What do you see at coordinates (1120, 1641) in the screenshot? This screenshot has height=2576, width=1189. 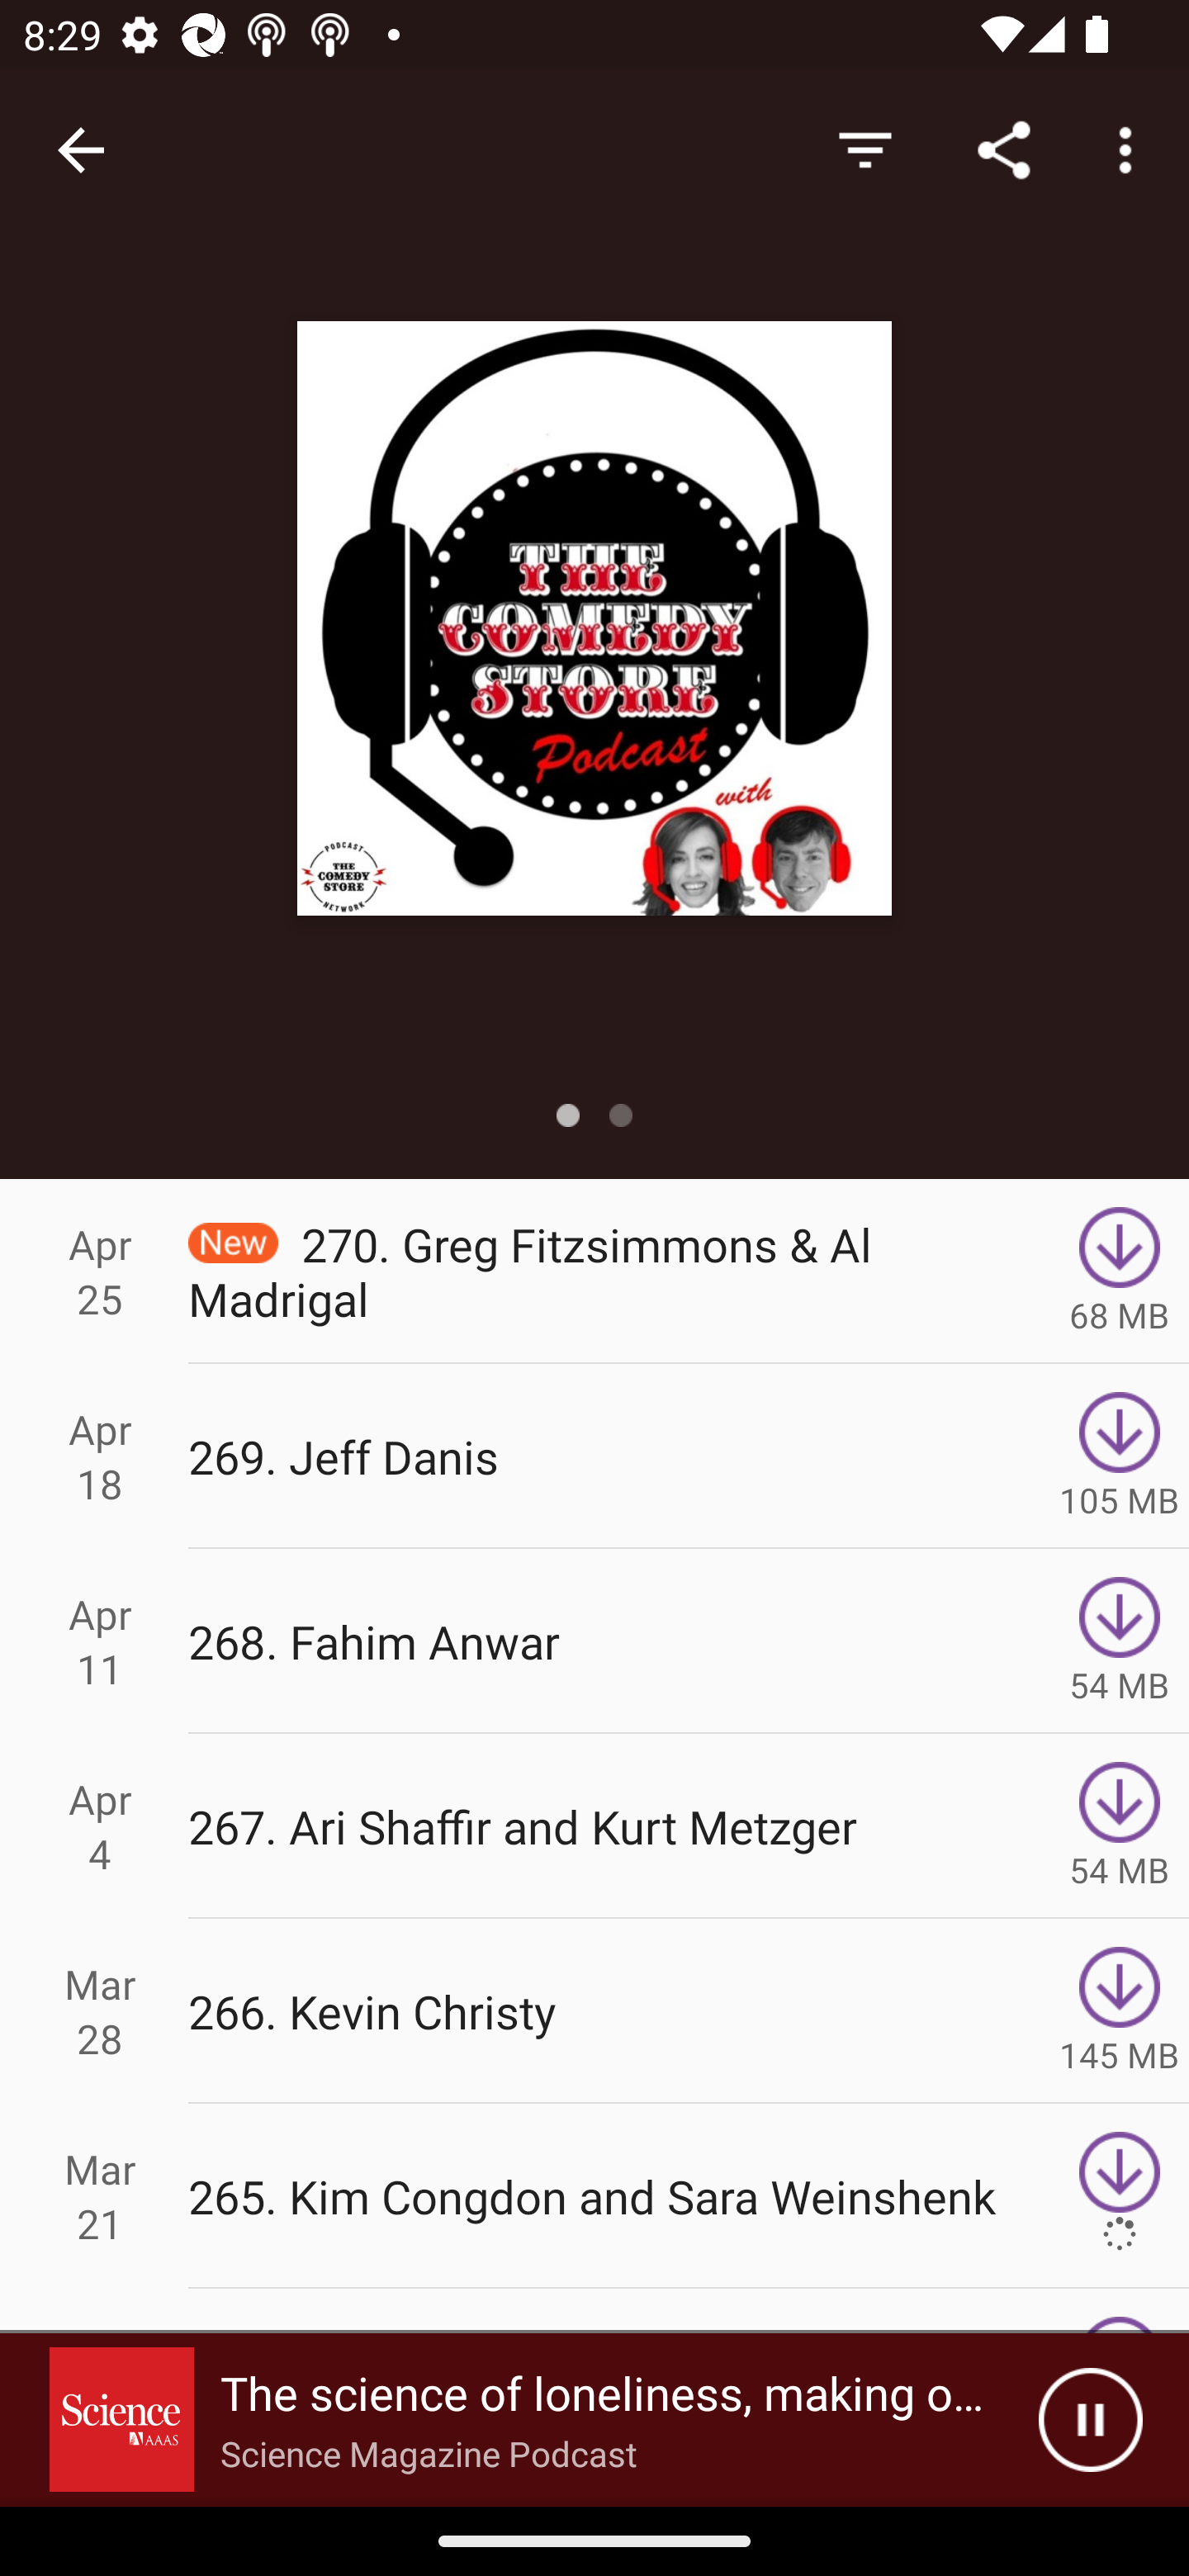 I see `Download 54 MB` at bounding box center [1120, 1641].